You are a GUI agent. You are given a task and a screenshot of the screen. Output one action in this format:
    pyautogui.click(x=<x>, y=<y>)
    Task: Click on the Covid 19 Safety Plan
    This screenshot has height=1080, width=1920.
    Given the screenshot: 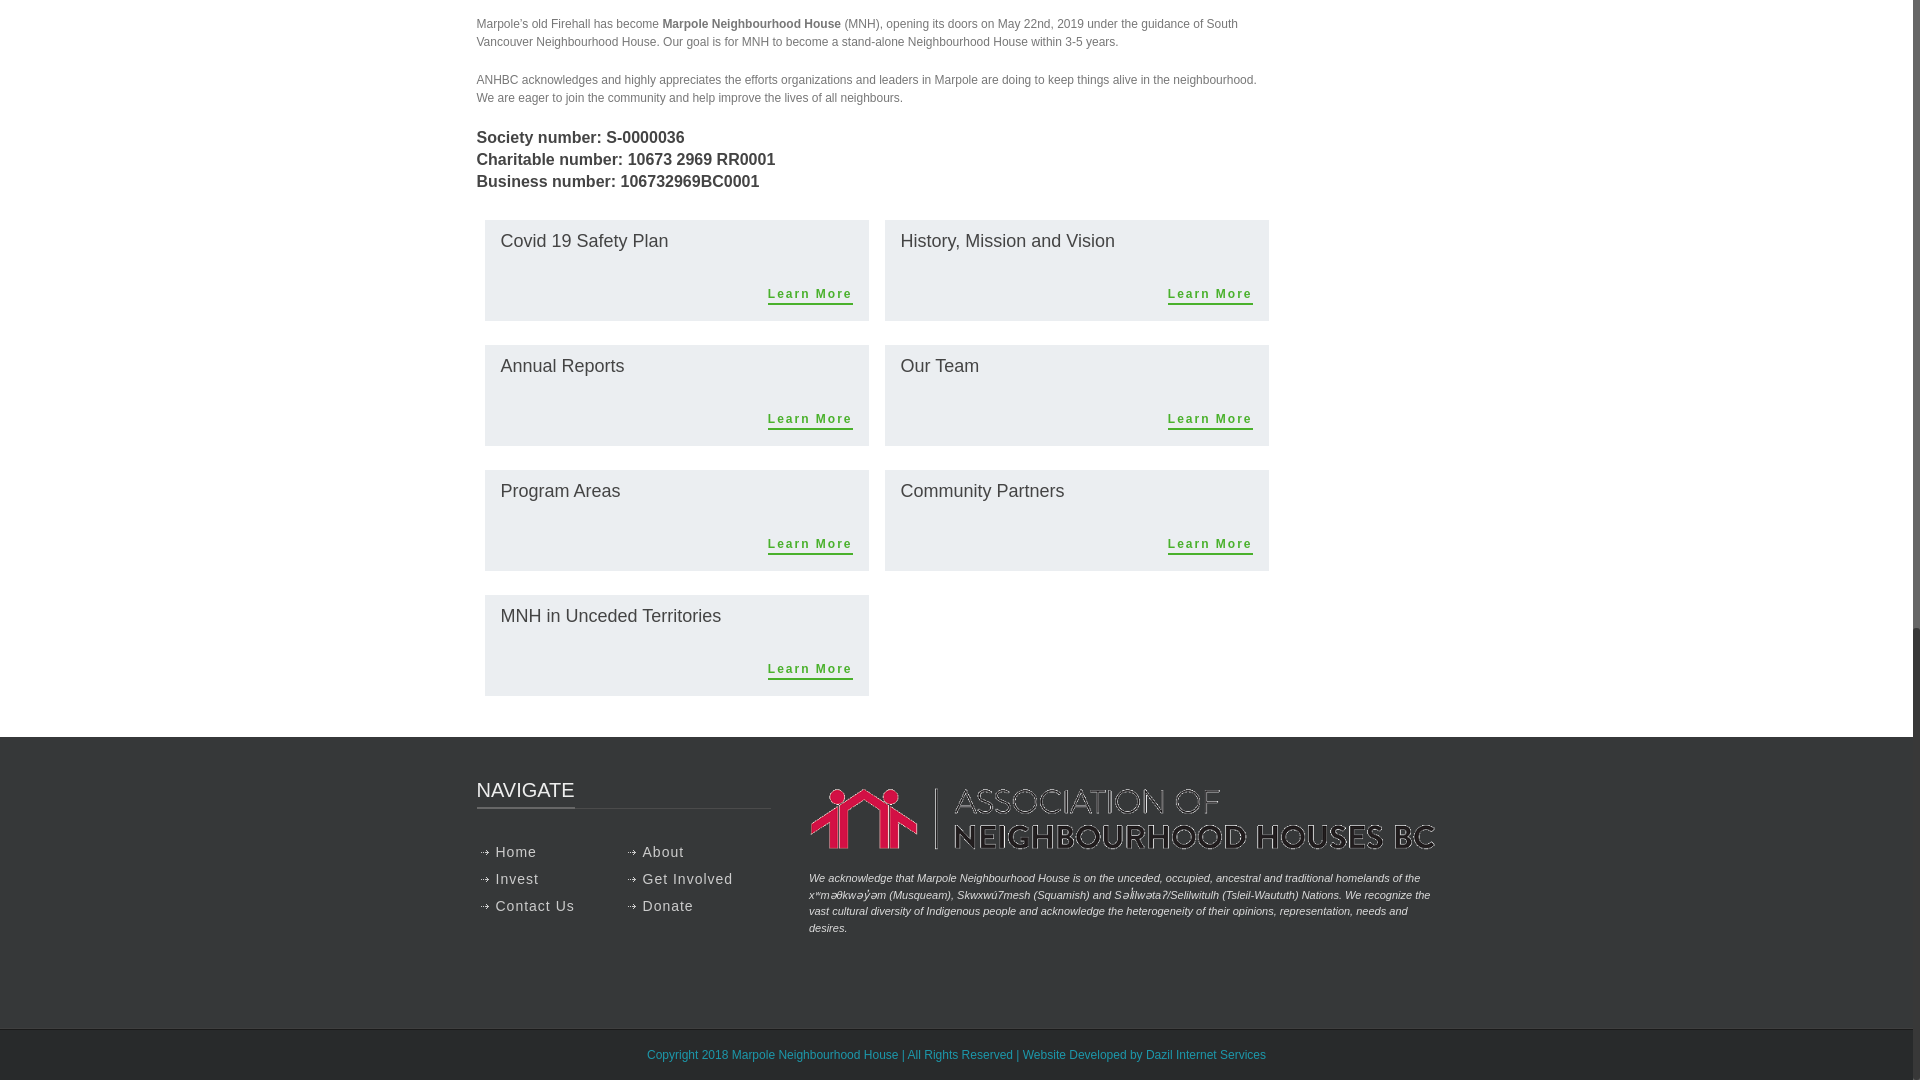 What is the action you would take?
    pyautogui.click(x=584, y=240)
    